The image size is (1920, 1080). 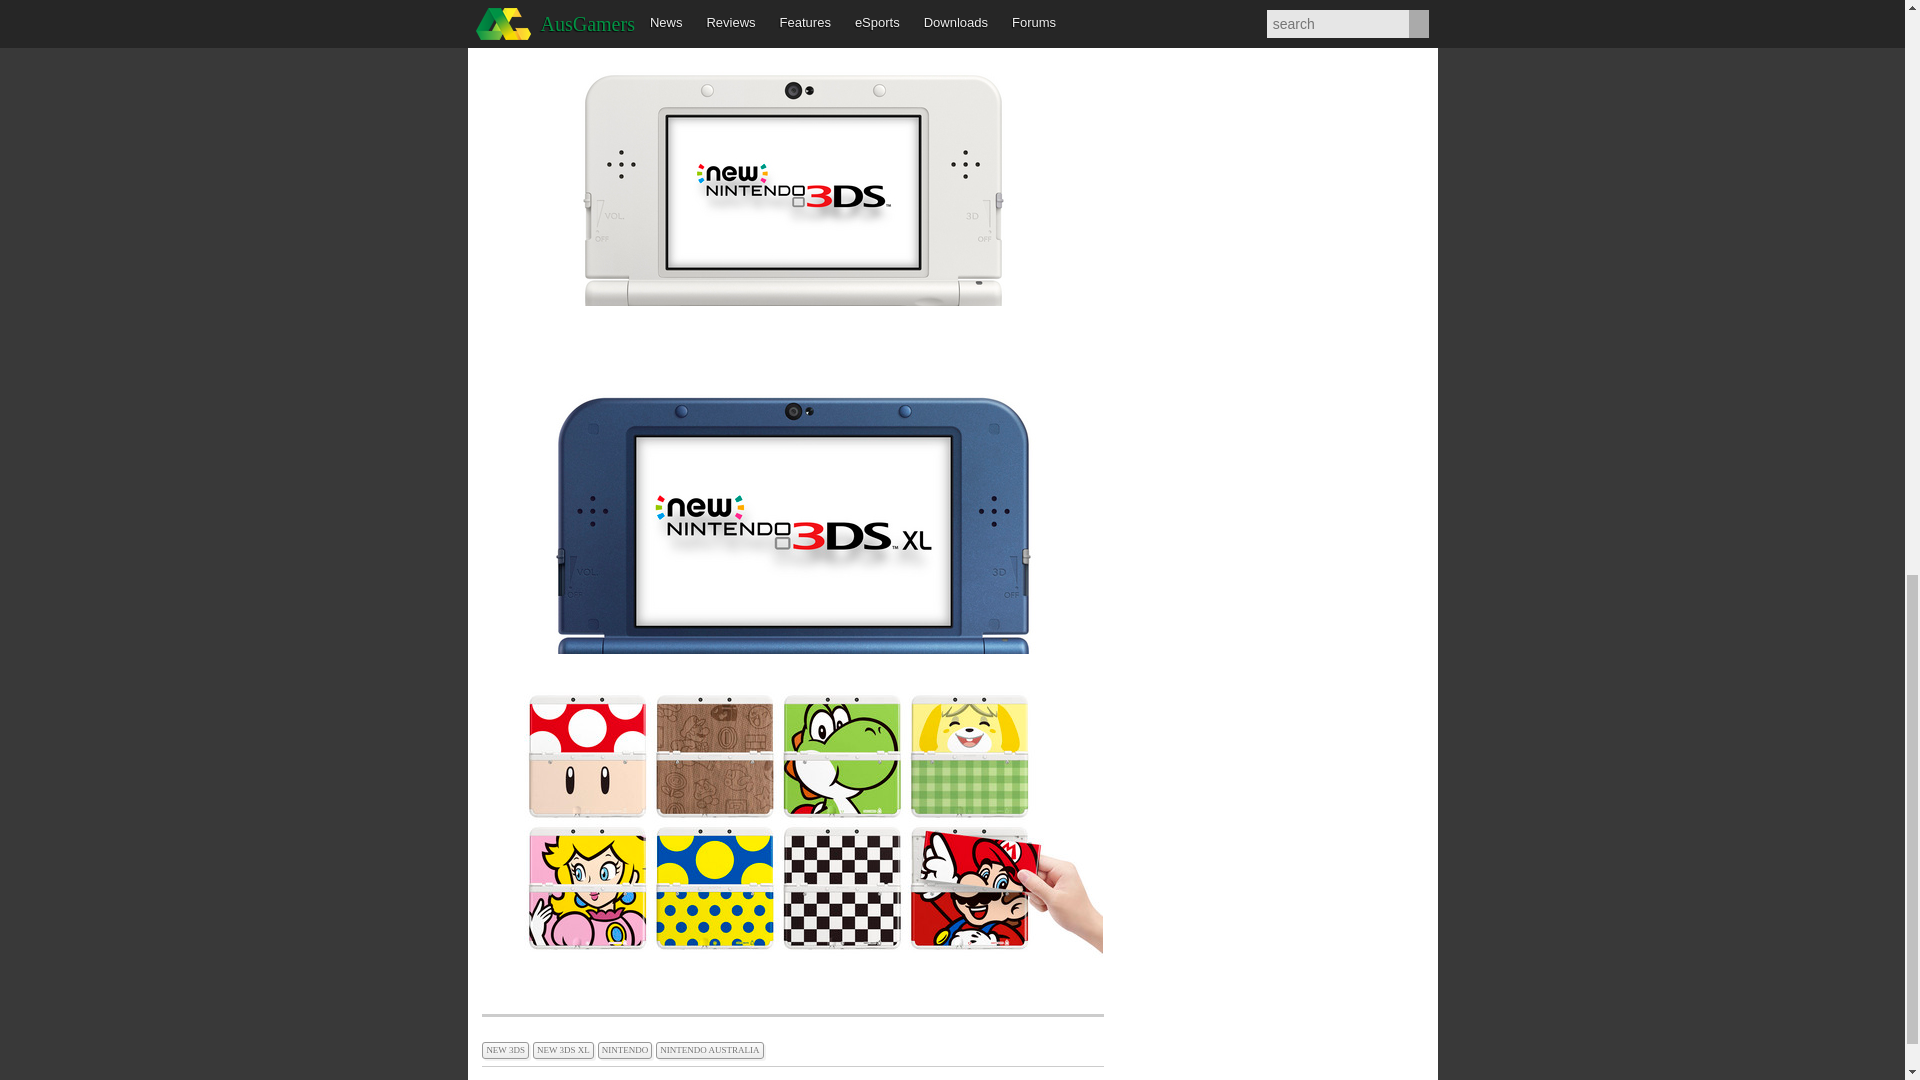 I want to click on NINTENDO AUSTRALIA, so click(x=711, y=1048).